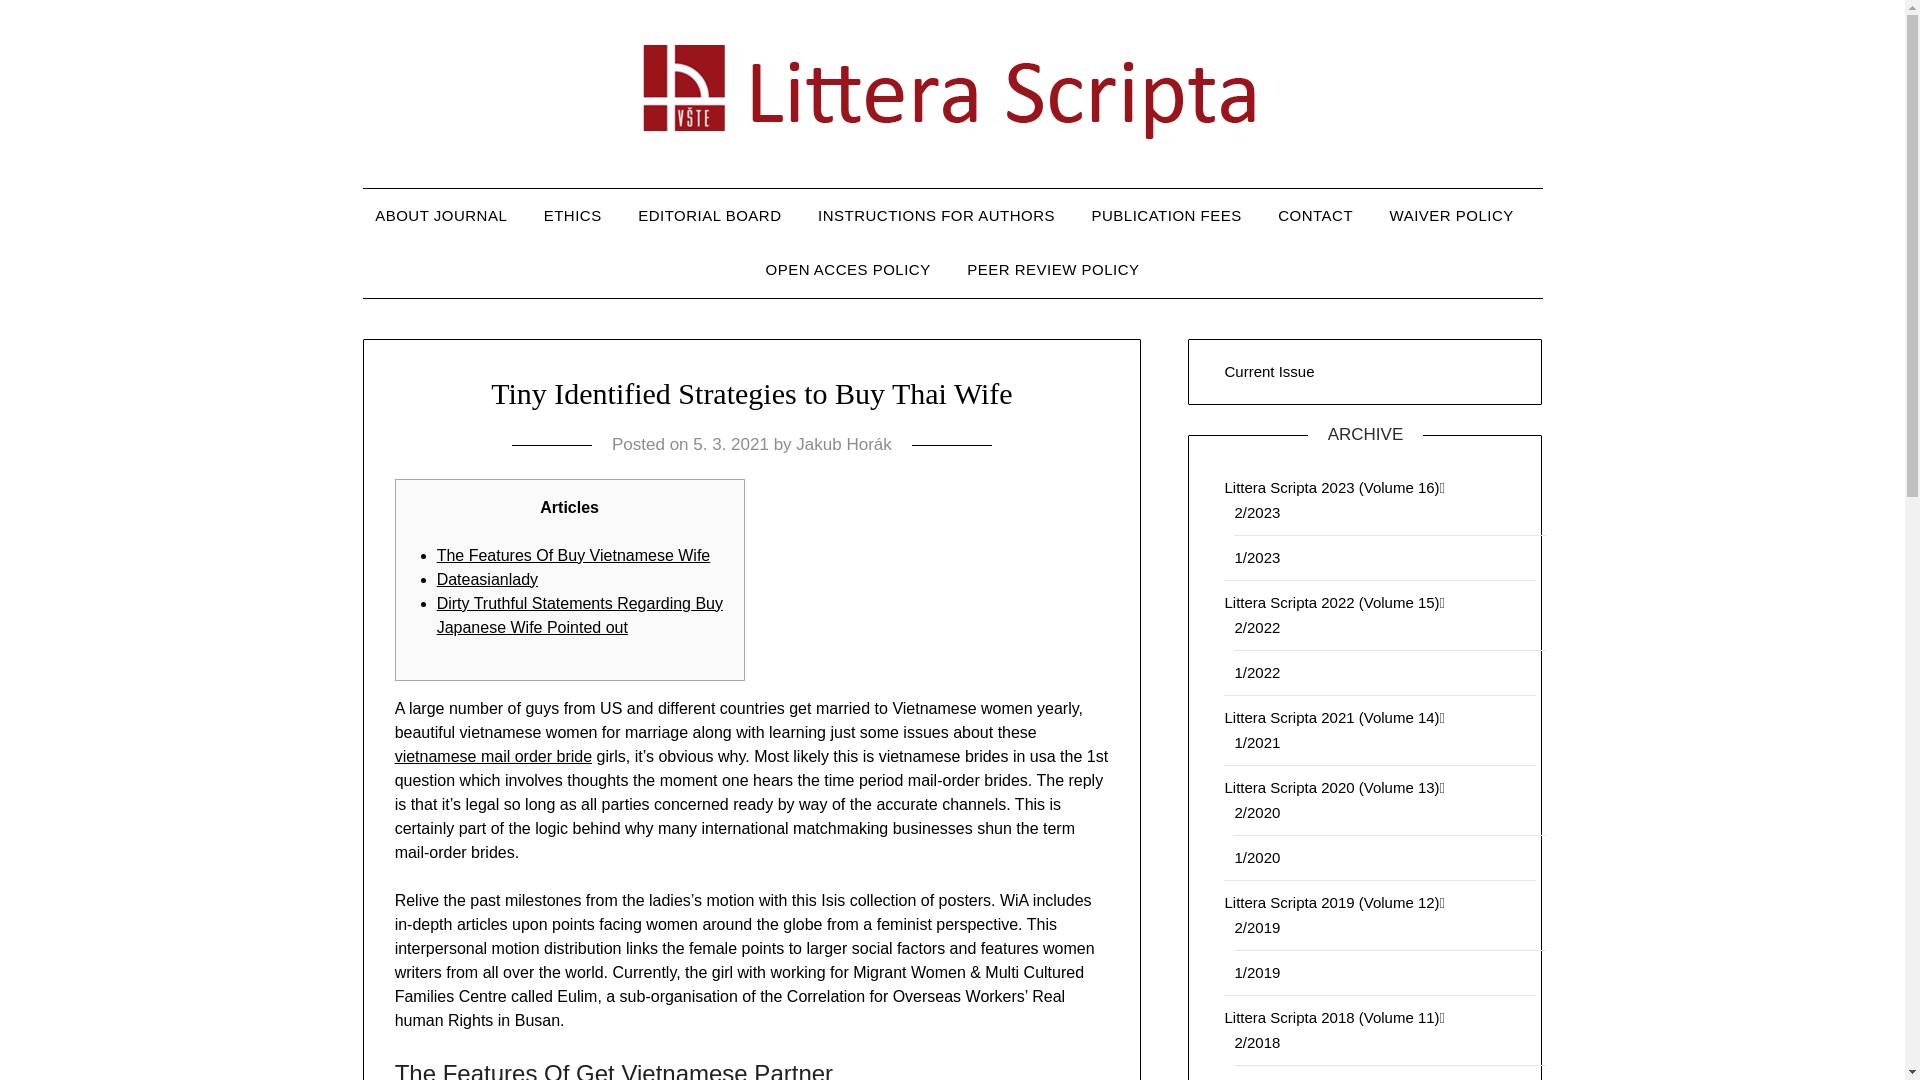 The image size is (1920, 1080). Describe the element at coordinates (1052, 270) in the screenshot. I see `PEER REVIEW POLICY` at that location.